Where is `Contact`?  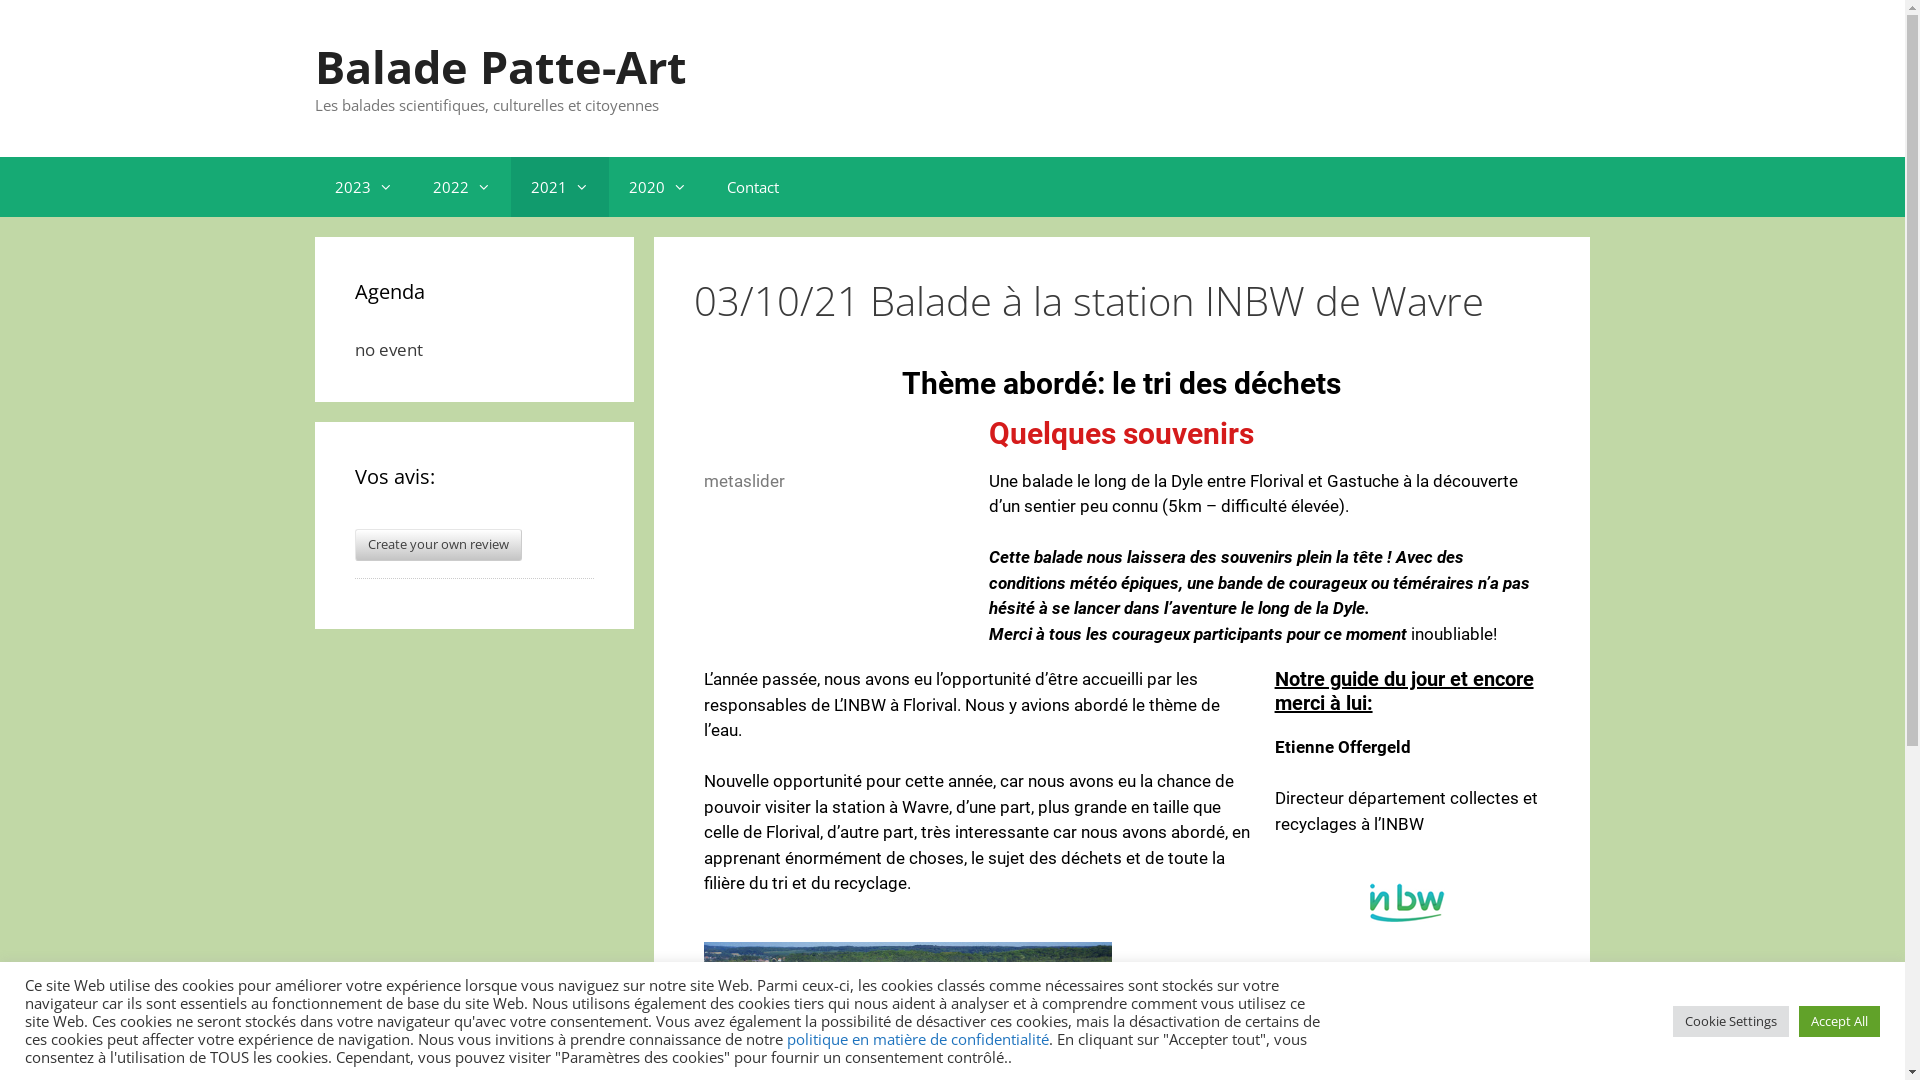 Contact is located at coordinates (753, 186).